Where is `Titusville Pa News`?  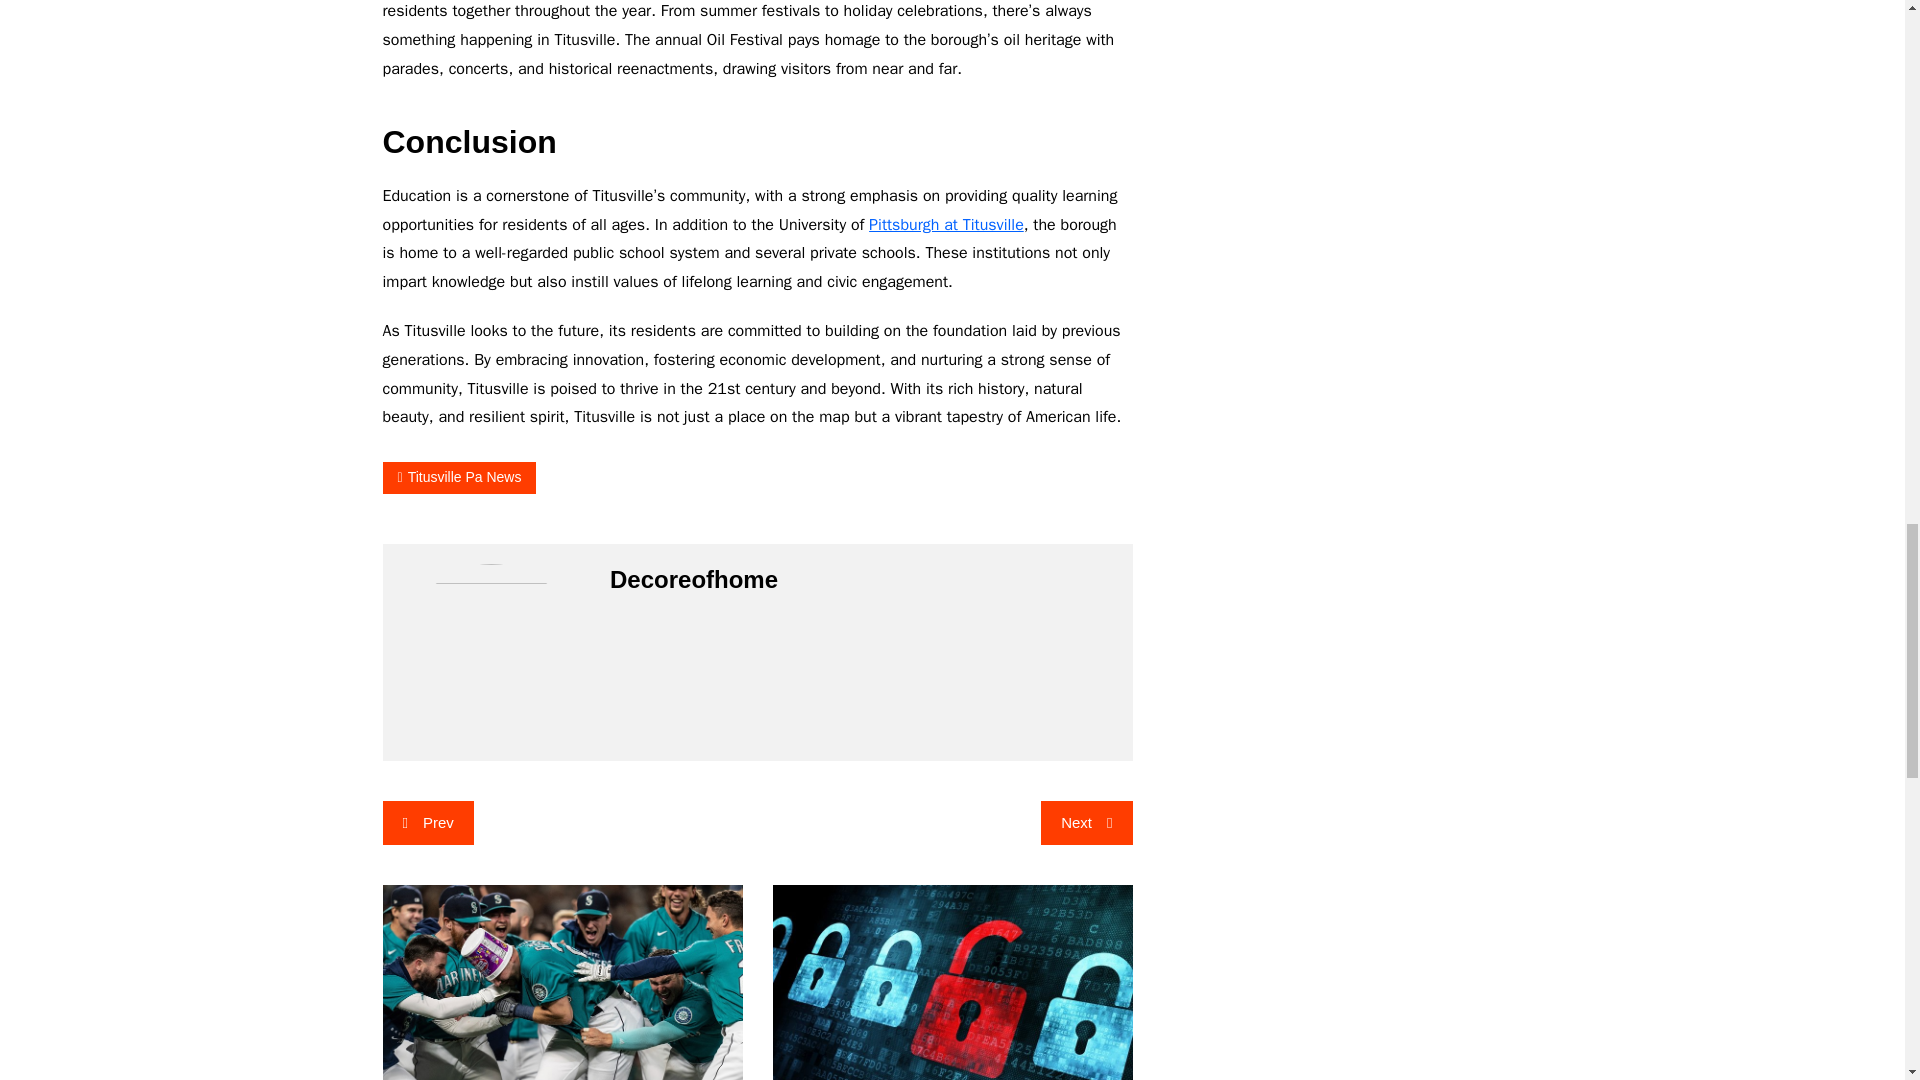 Titusville Pa News is located at coordinates (458, 477).